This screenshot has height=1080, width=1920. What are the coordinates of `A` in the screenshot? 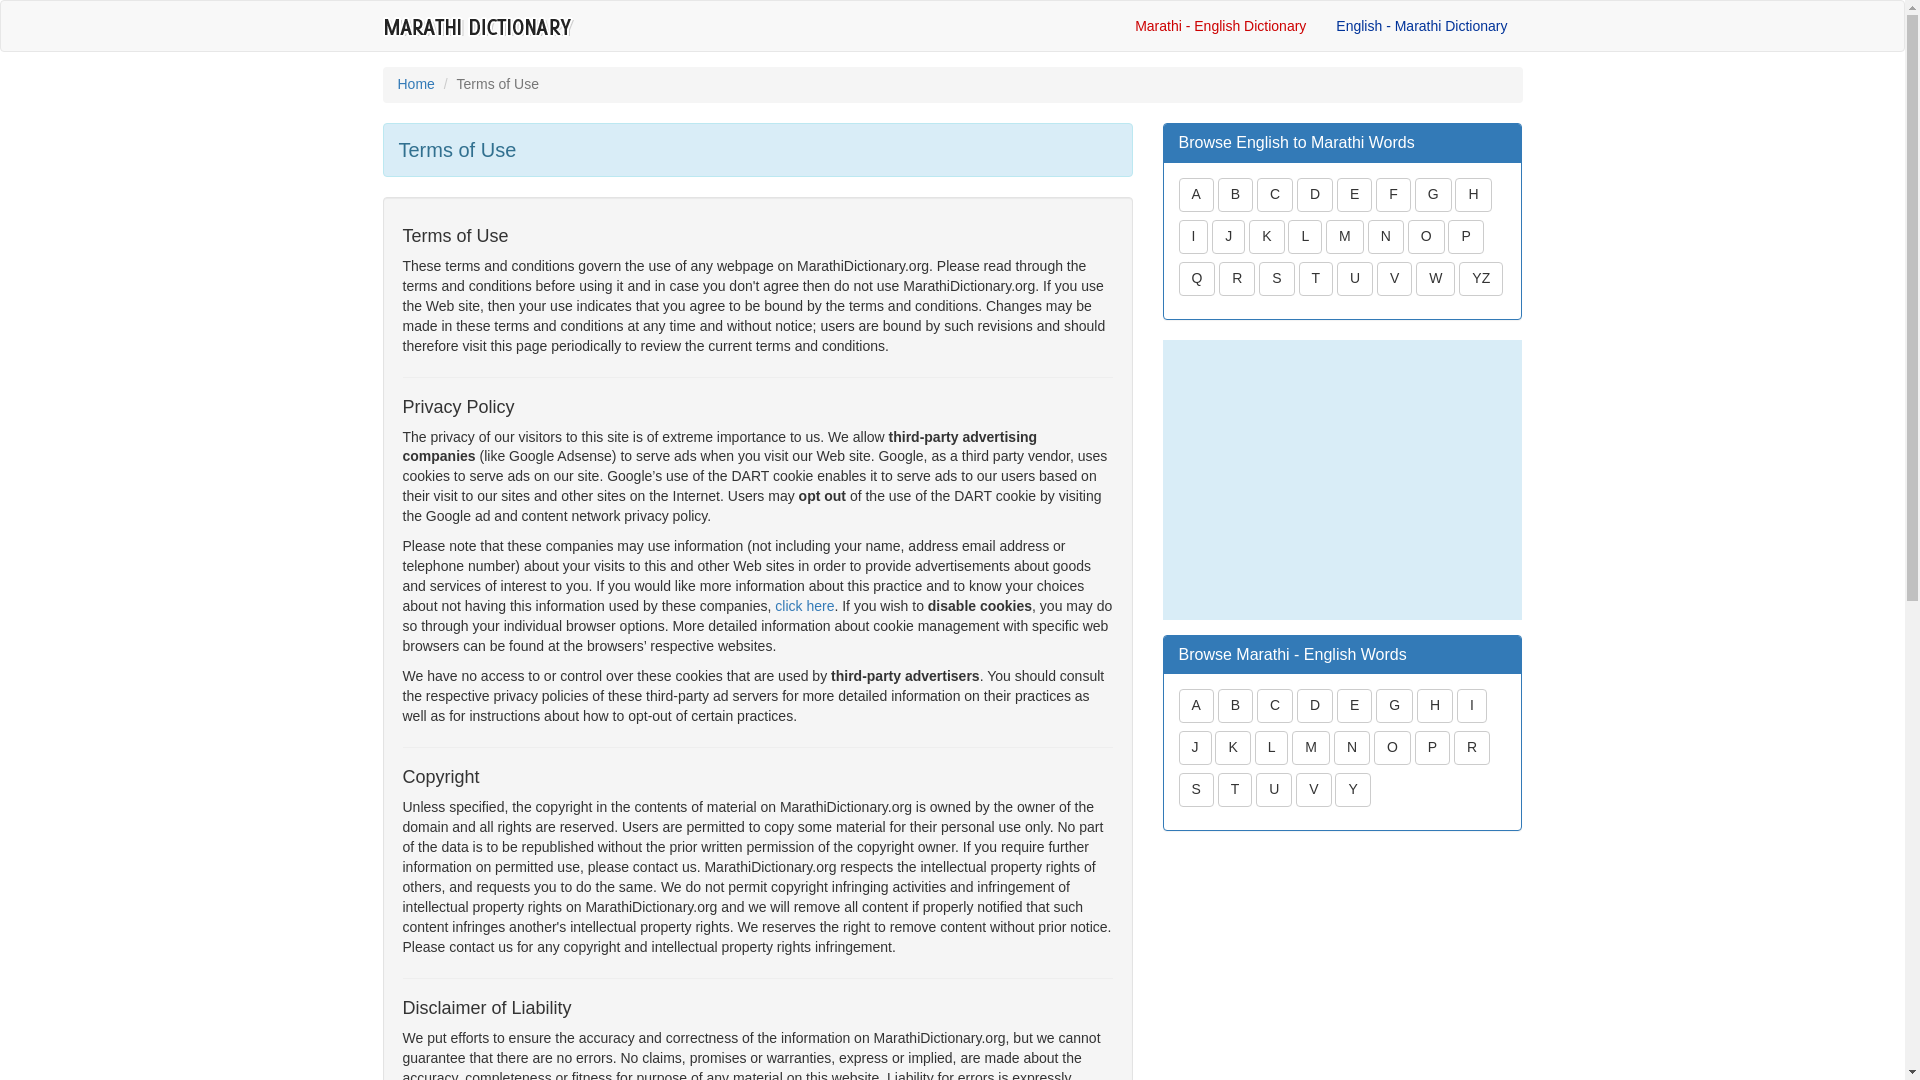 It's located at (1196, 197).